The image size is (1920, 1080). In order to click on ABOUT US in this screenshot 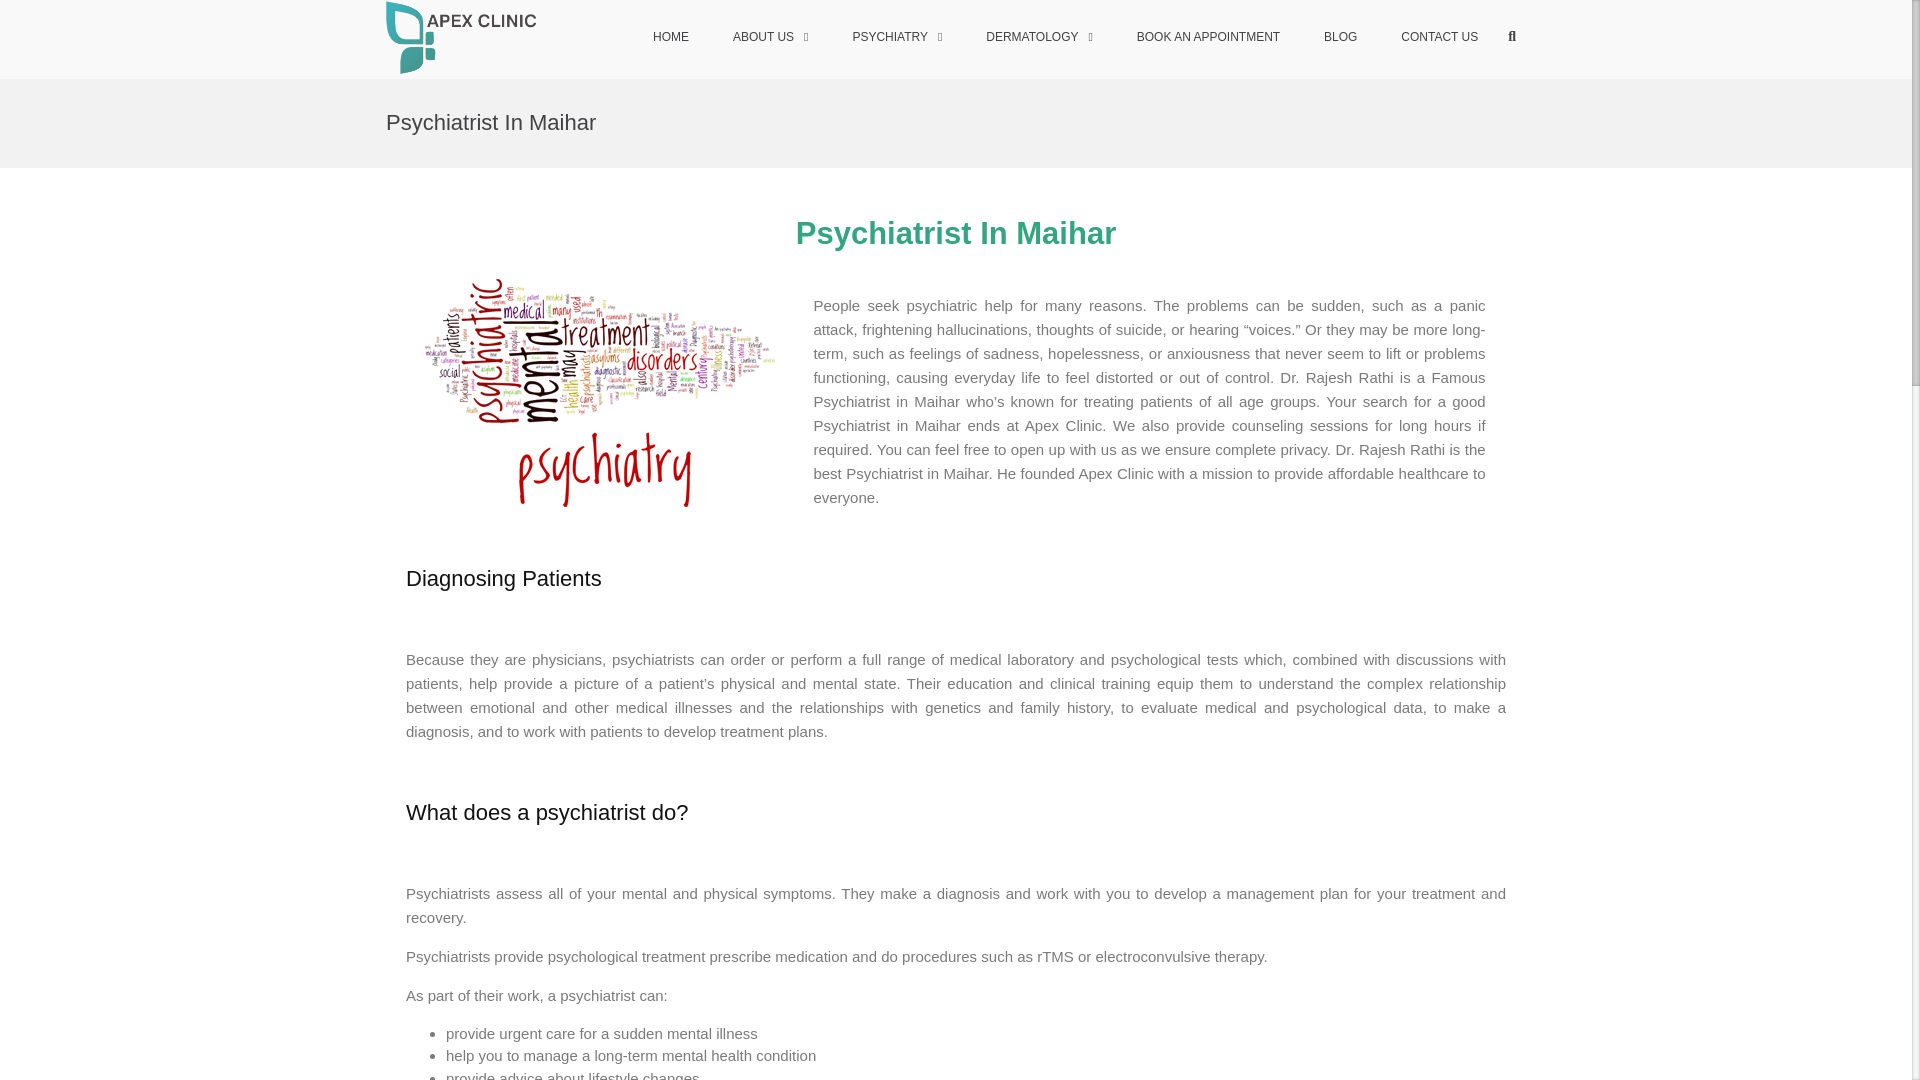, I will do `click(770, 38)`.